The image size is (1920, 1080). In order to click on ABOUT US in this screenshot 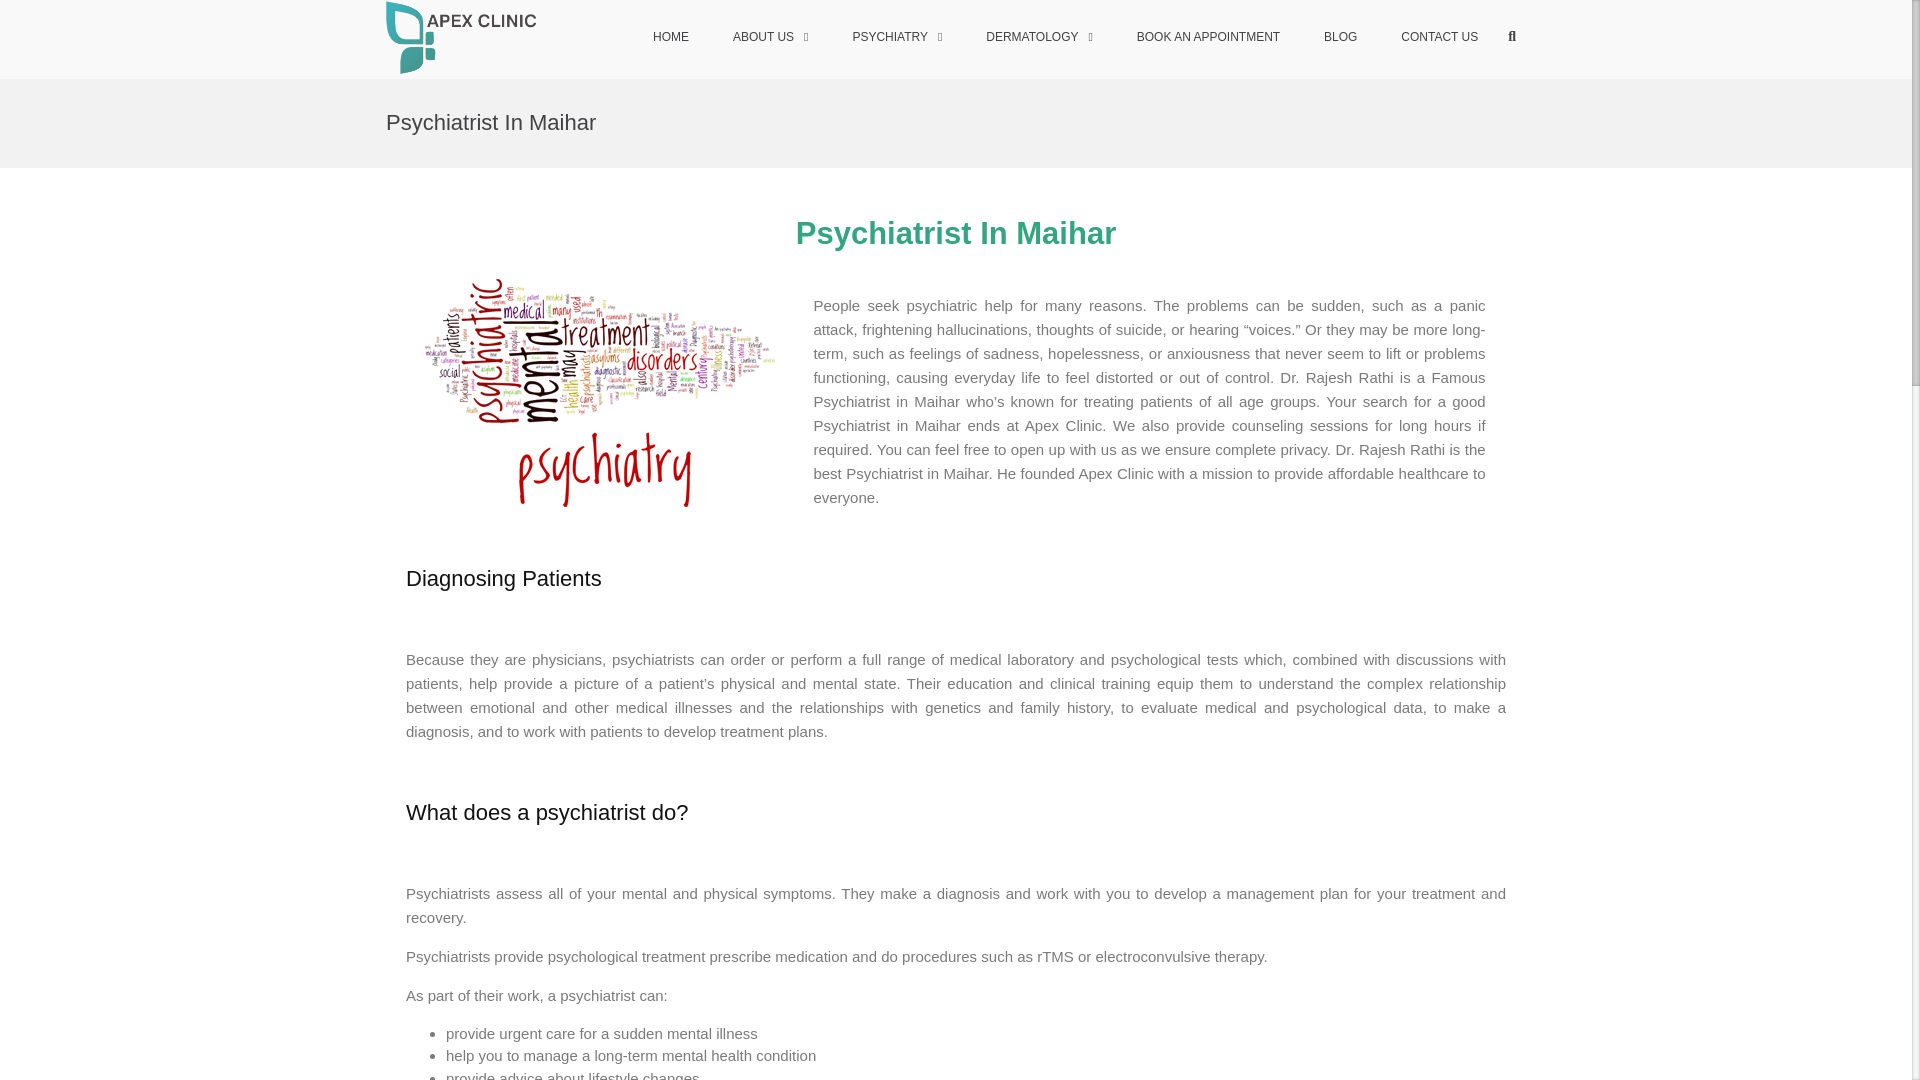, I will do `click(770, 38)`.